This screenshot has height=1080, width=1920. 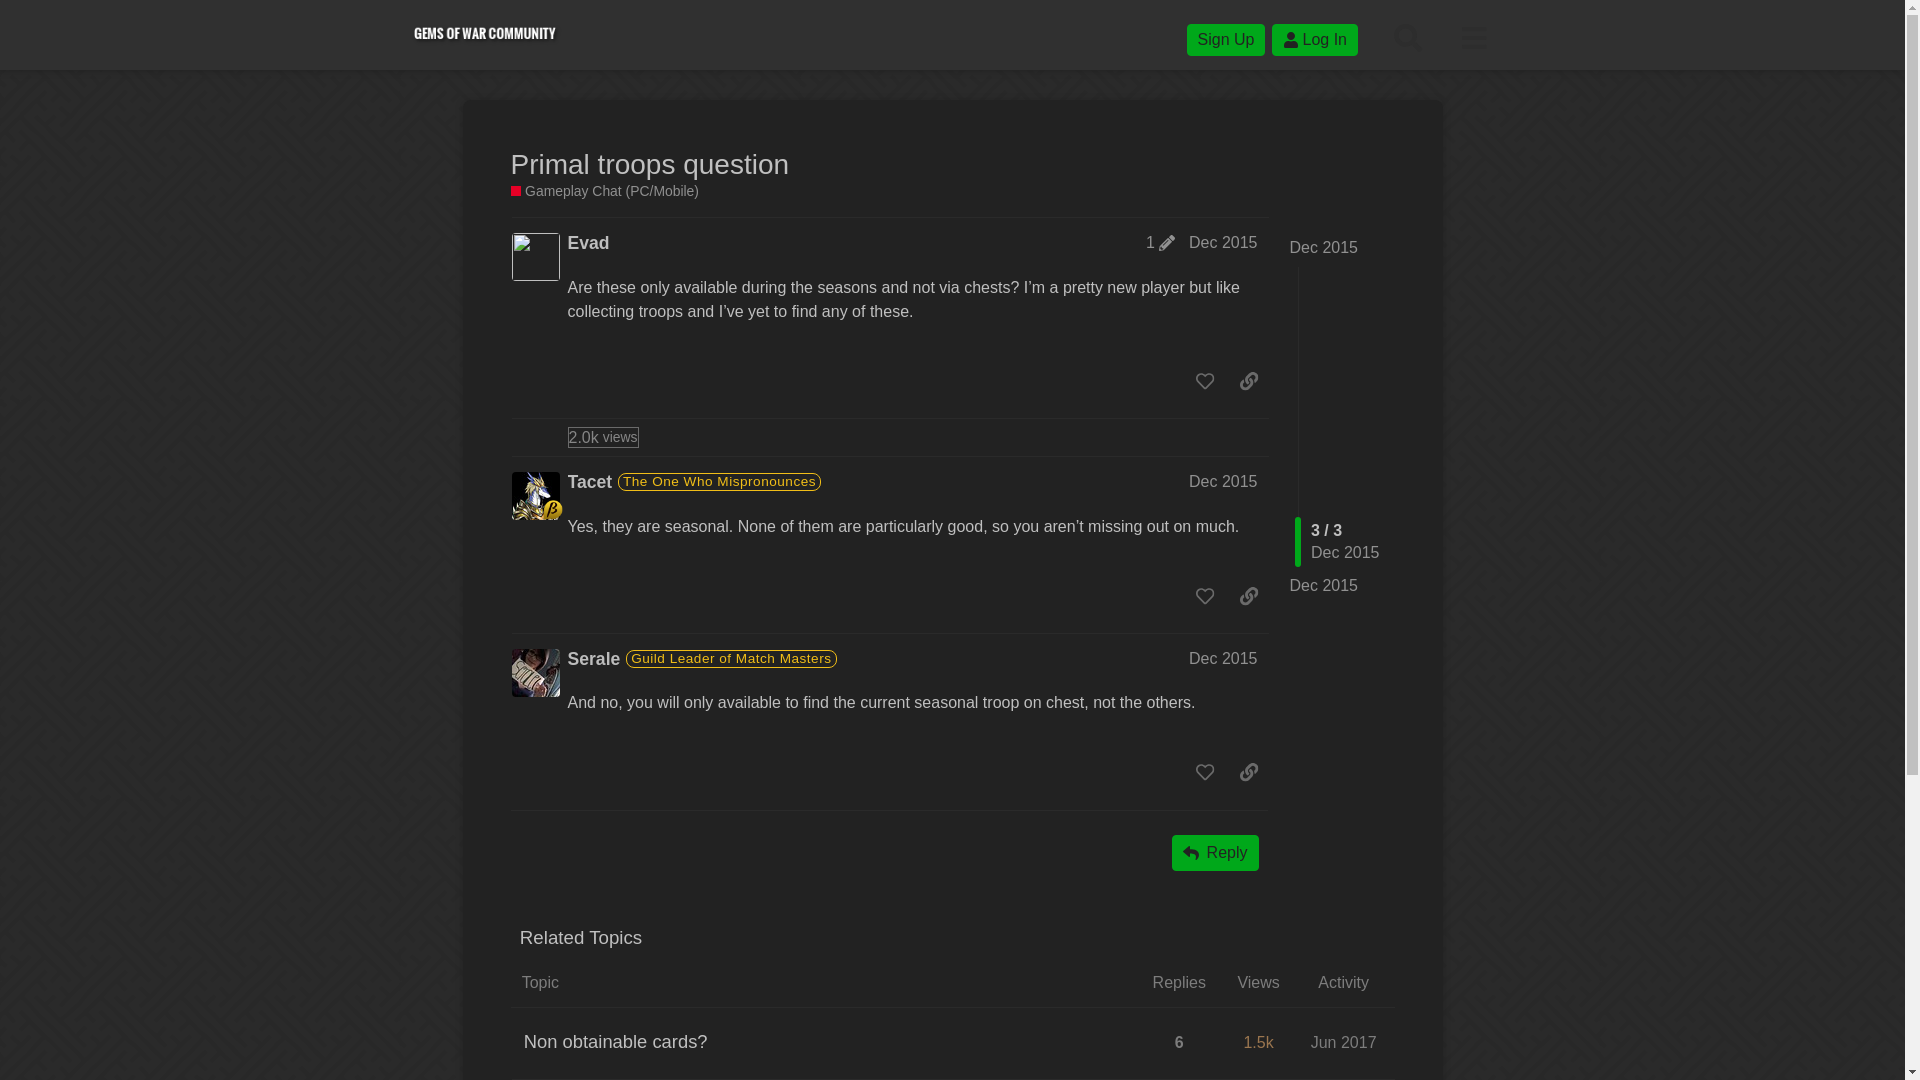 I want to click on Jump to the first post, so click(x=1324, y=246).